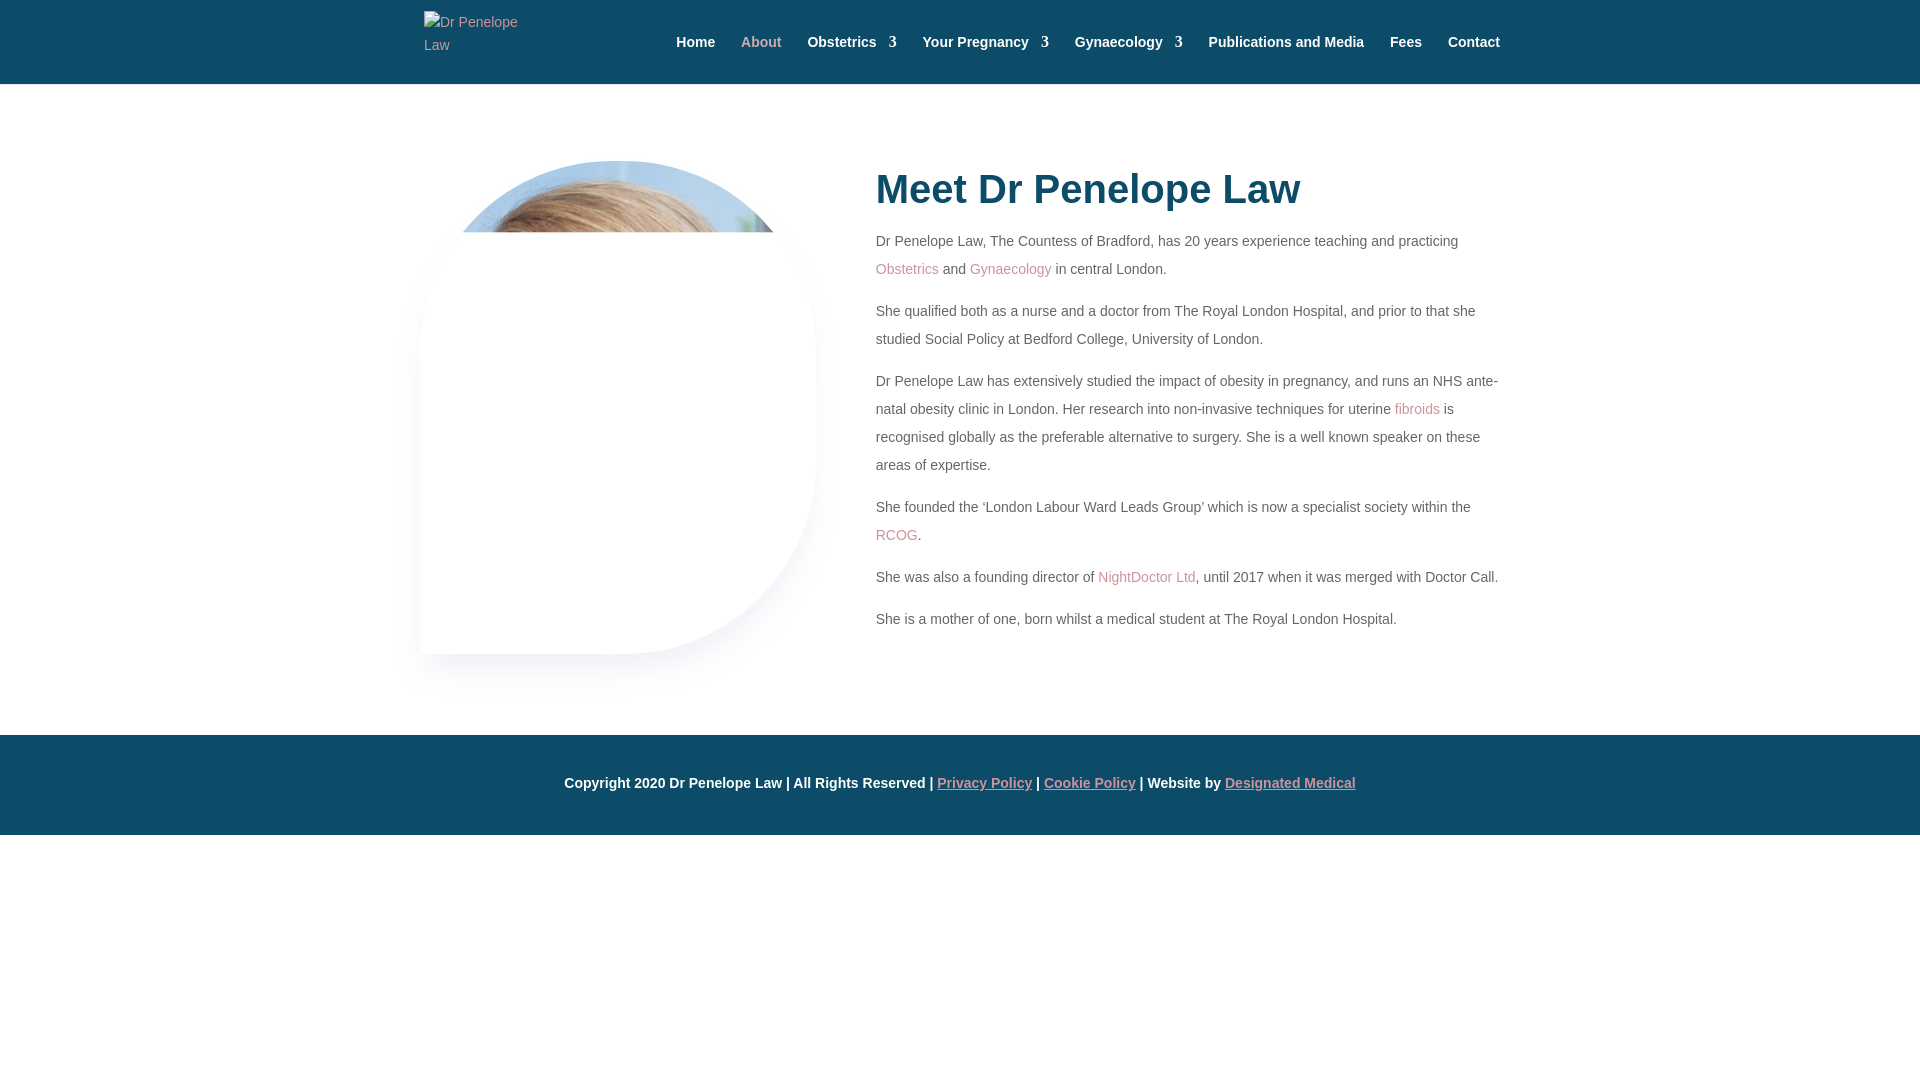 The height and width of the screenshot is (1080, 1920). What do you see at coordinates (1287, 59) in the screenshot?
I see `Publications and Media` at bounding box center [1287, 59].